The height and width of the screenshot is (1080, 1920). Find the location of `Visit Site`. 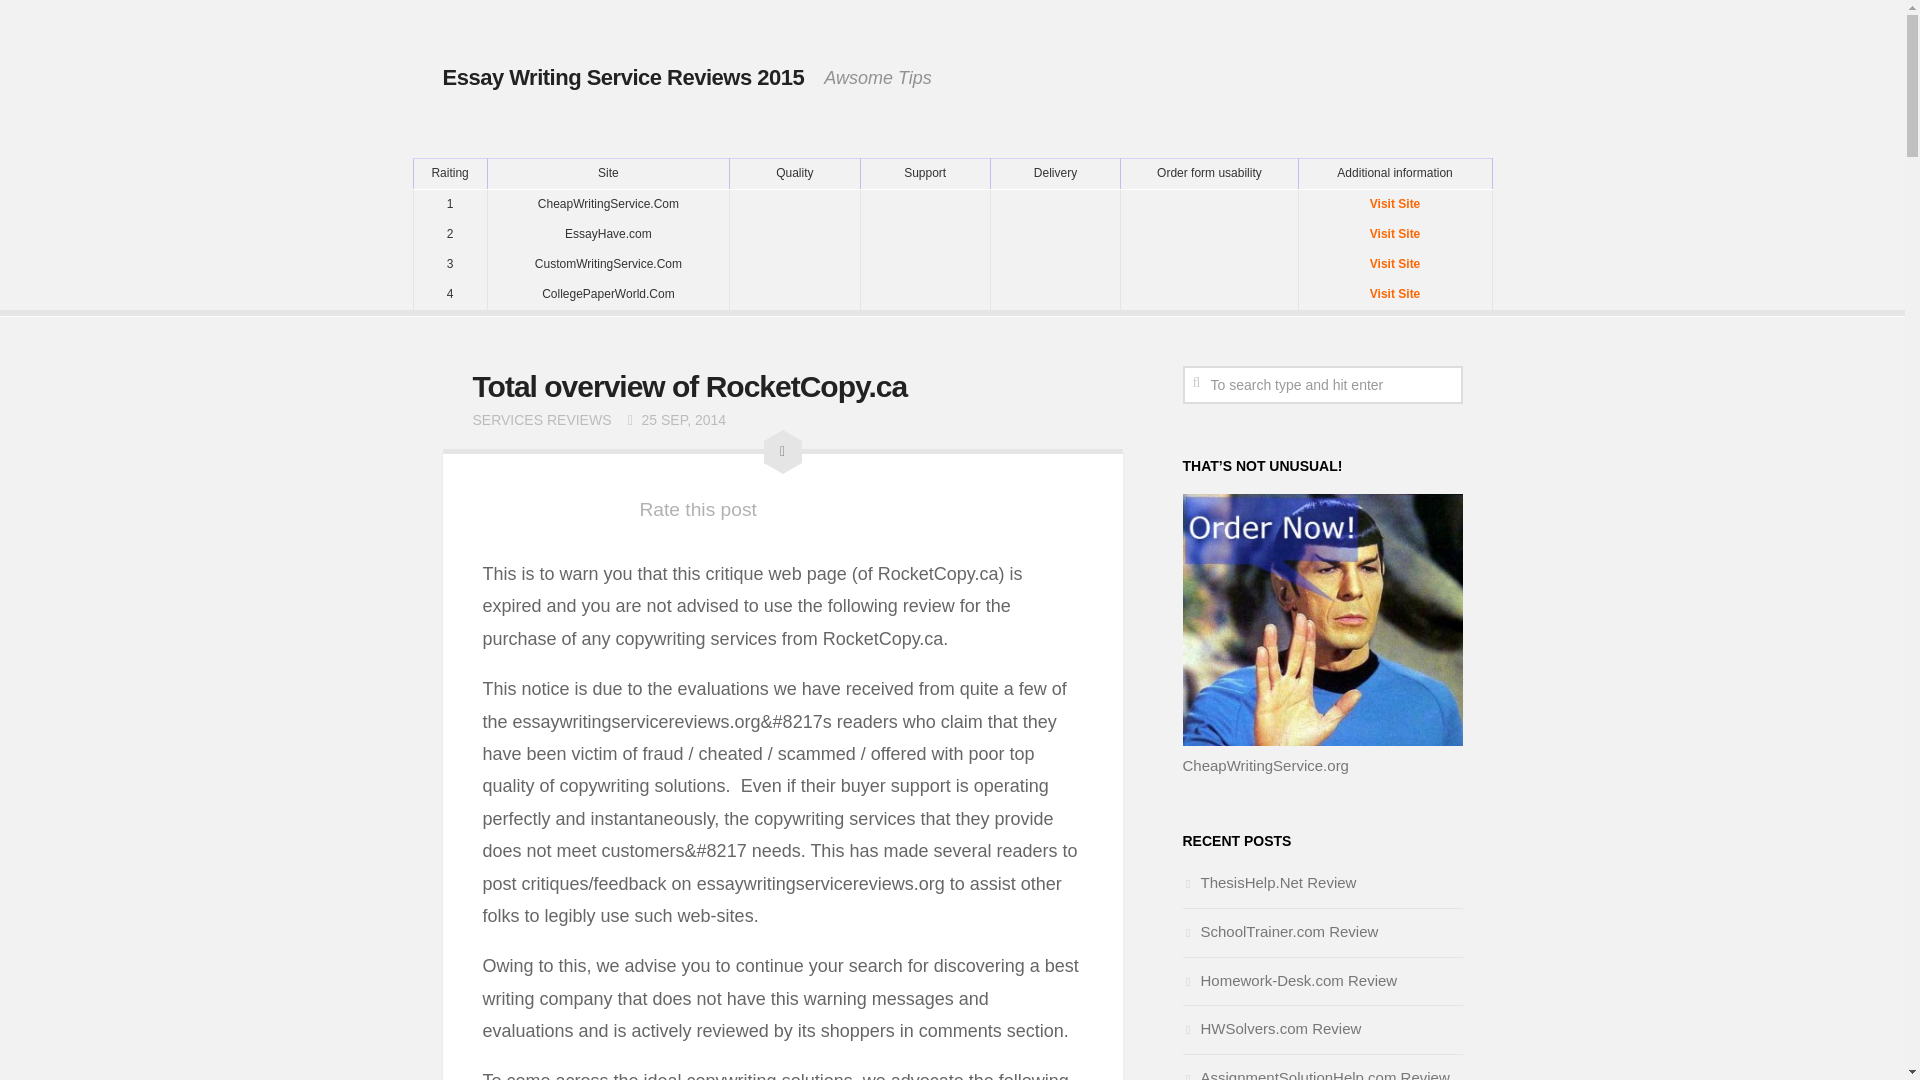

Visit Site is located at coordinates (1394, 264).